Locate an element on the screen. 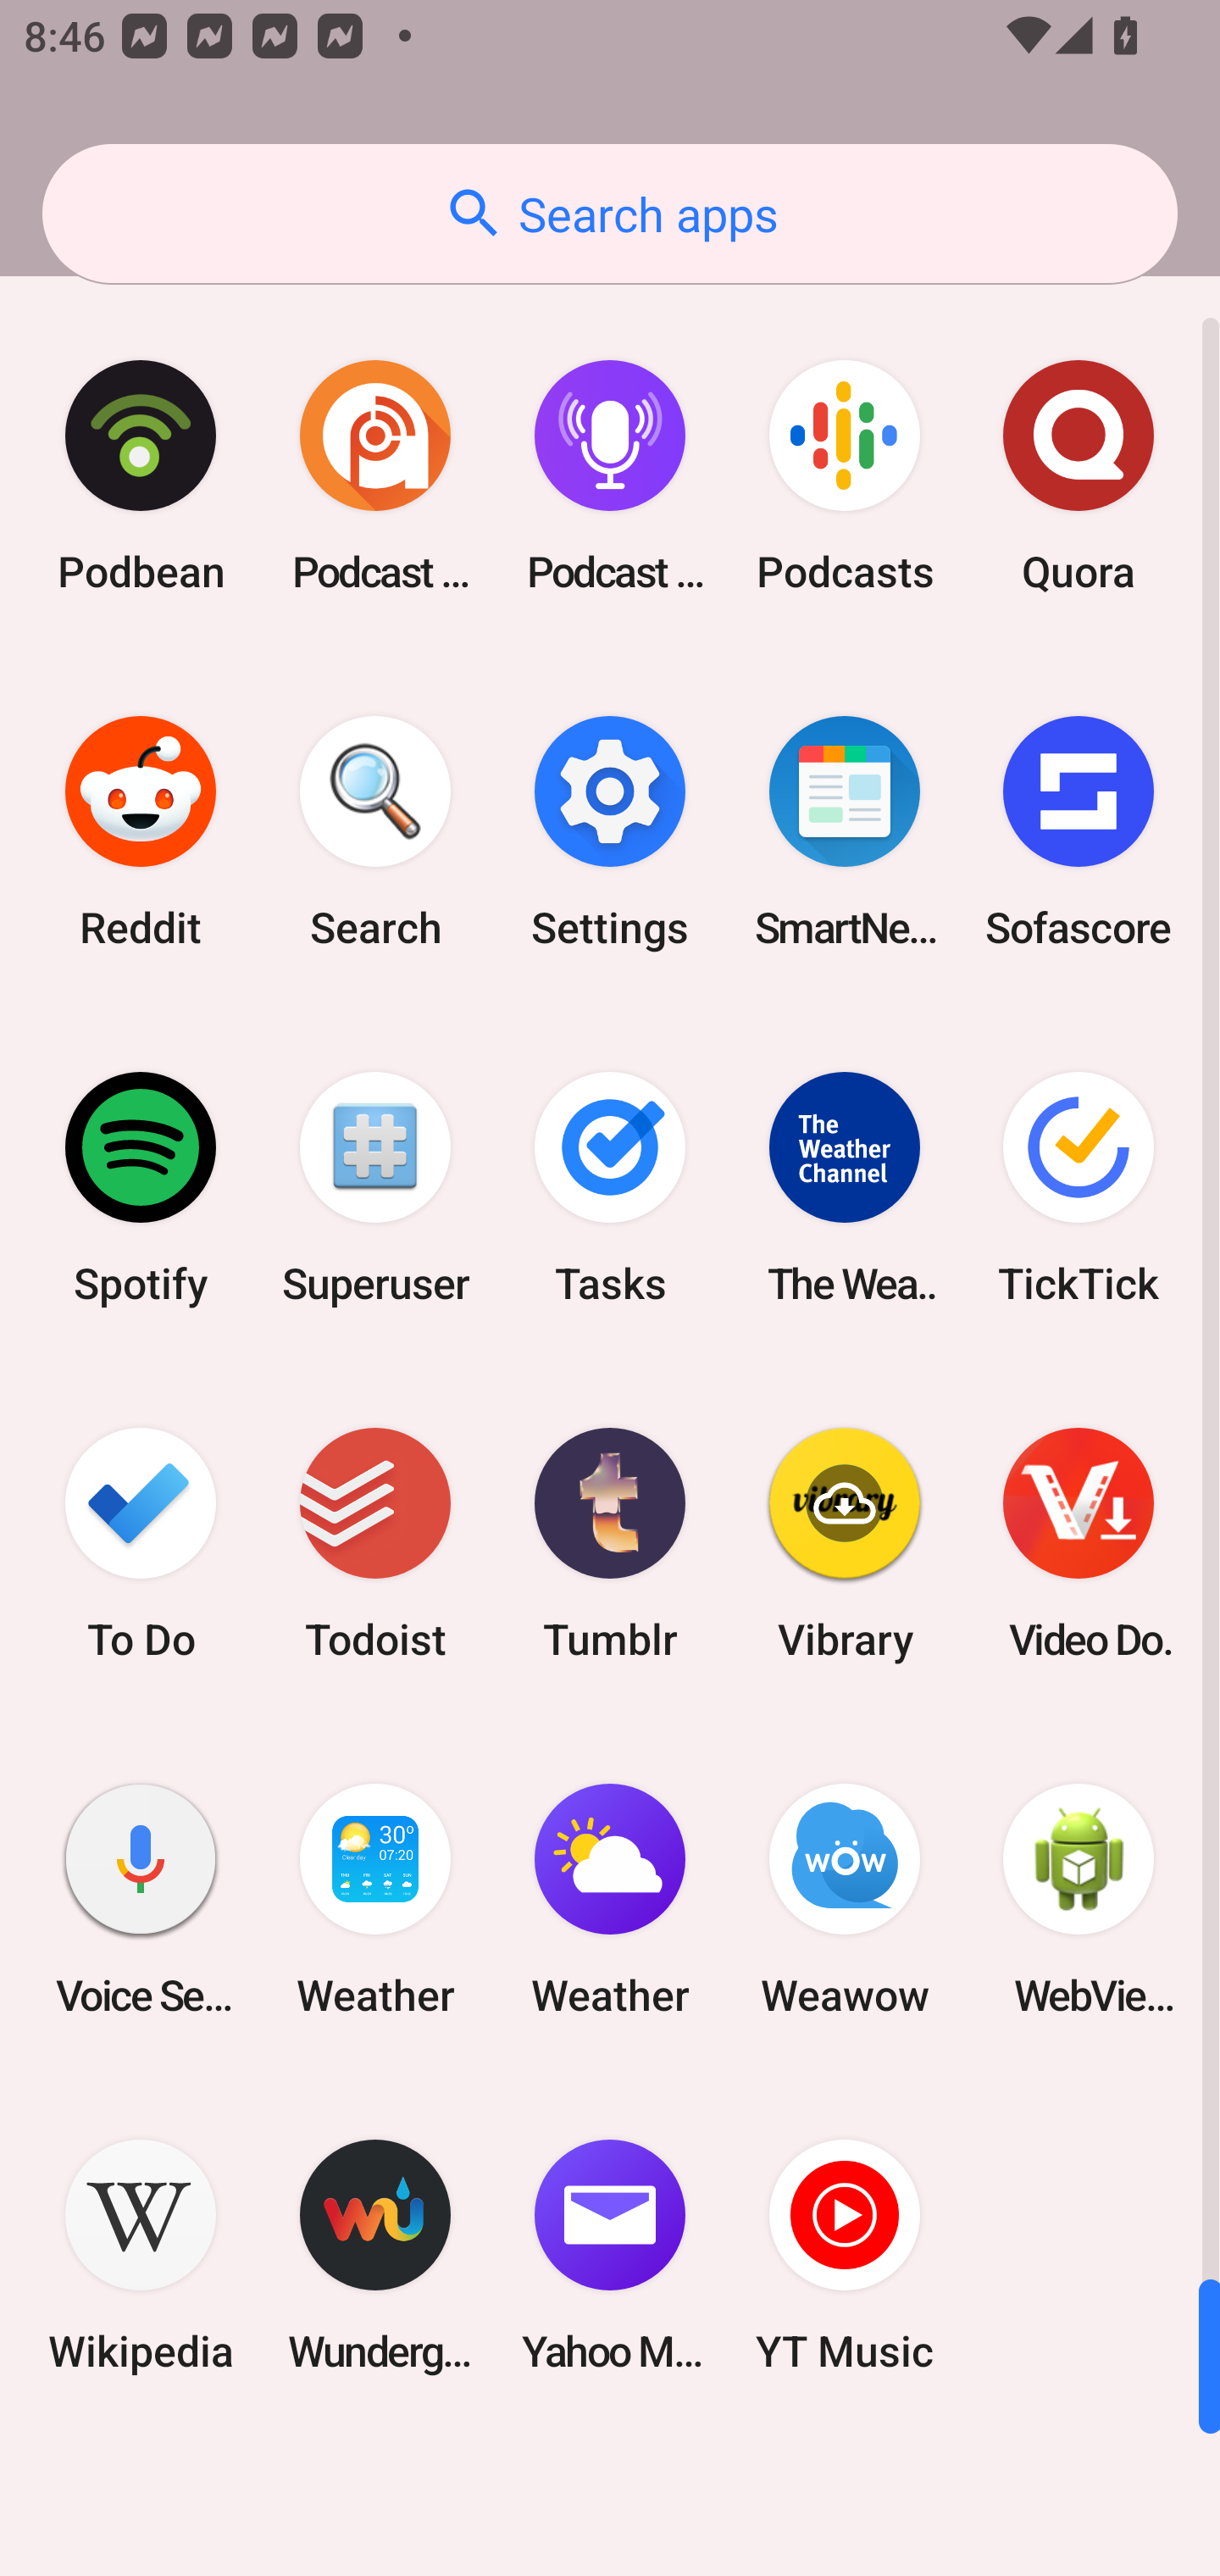  Voice Search is located at coordinates (141, 1900).